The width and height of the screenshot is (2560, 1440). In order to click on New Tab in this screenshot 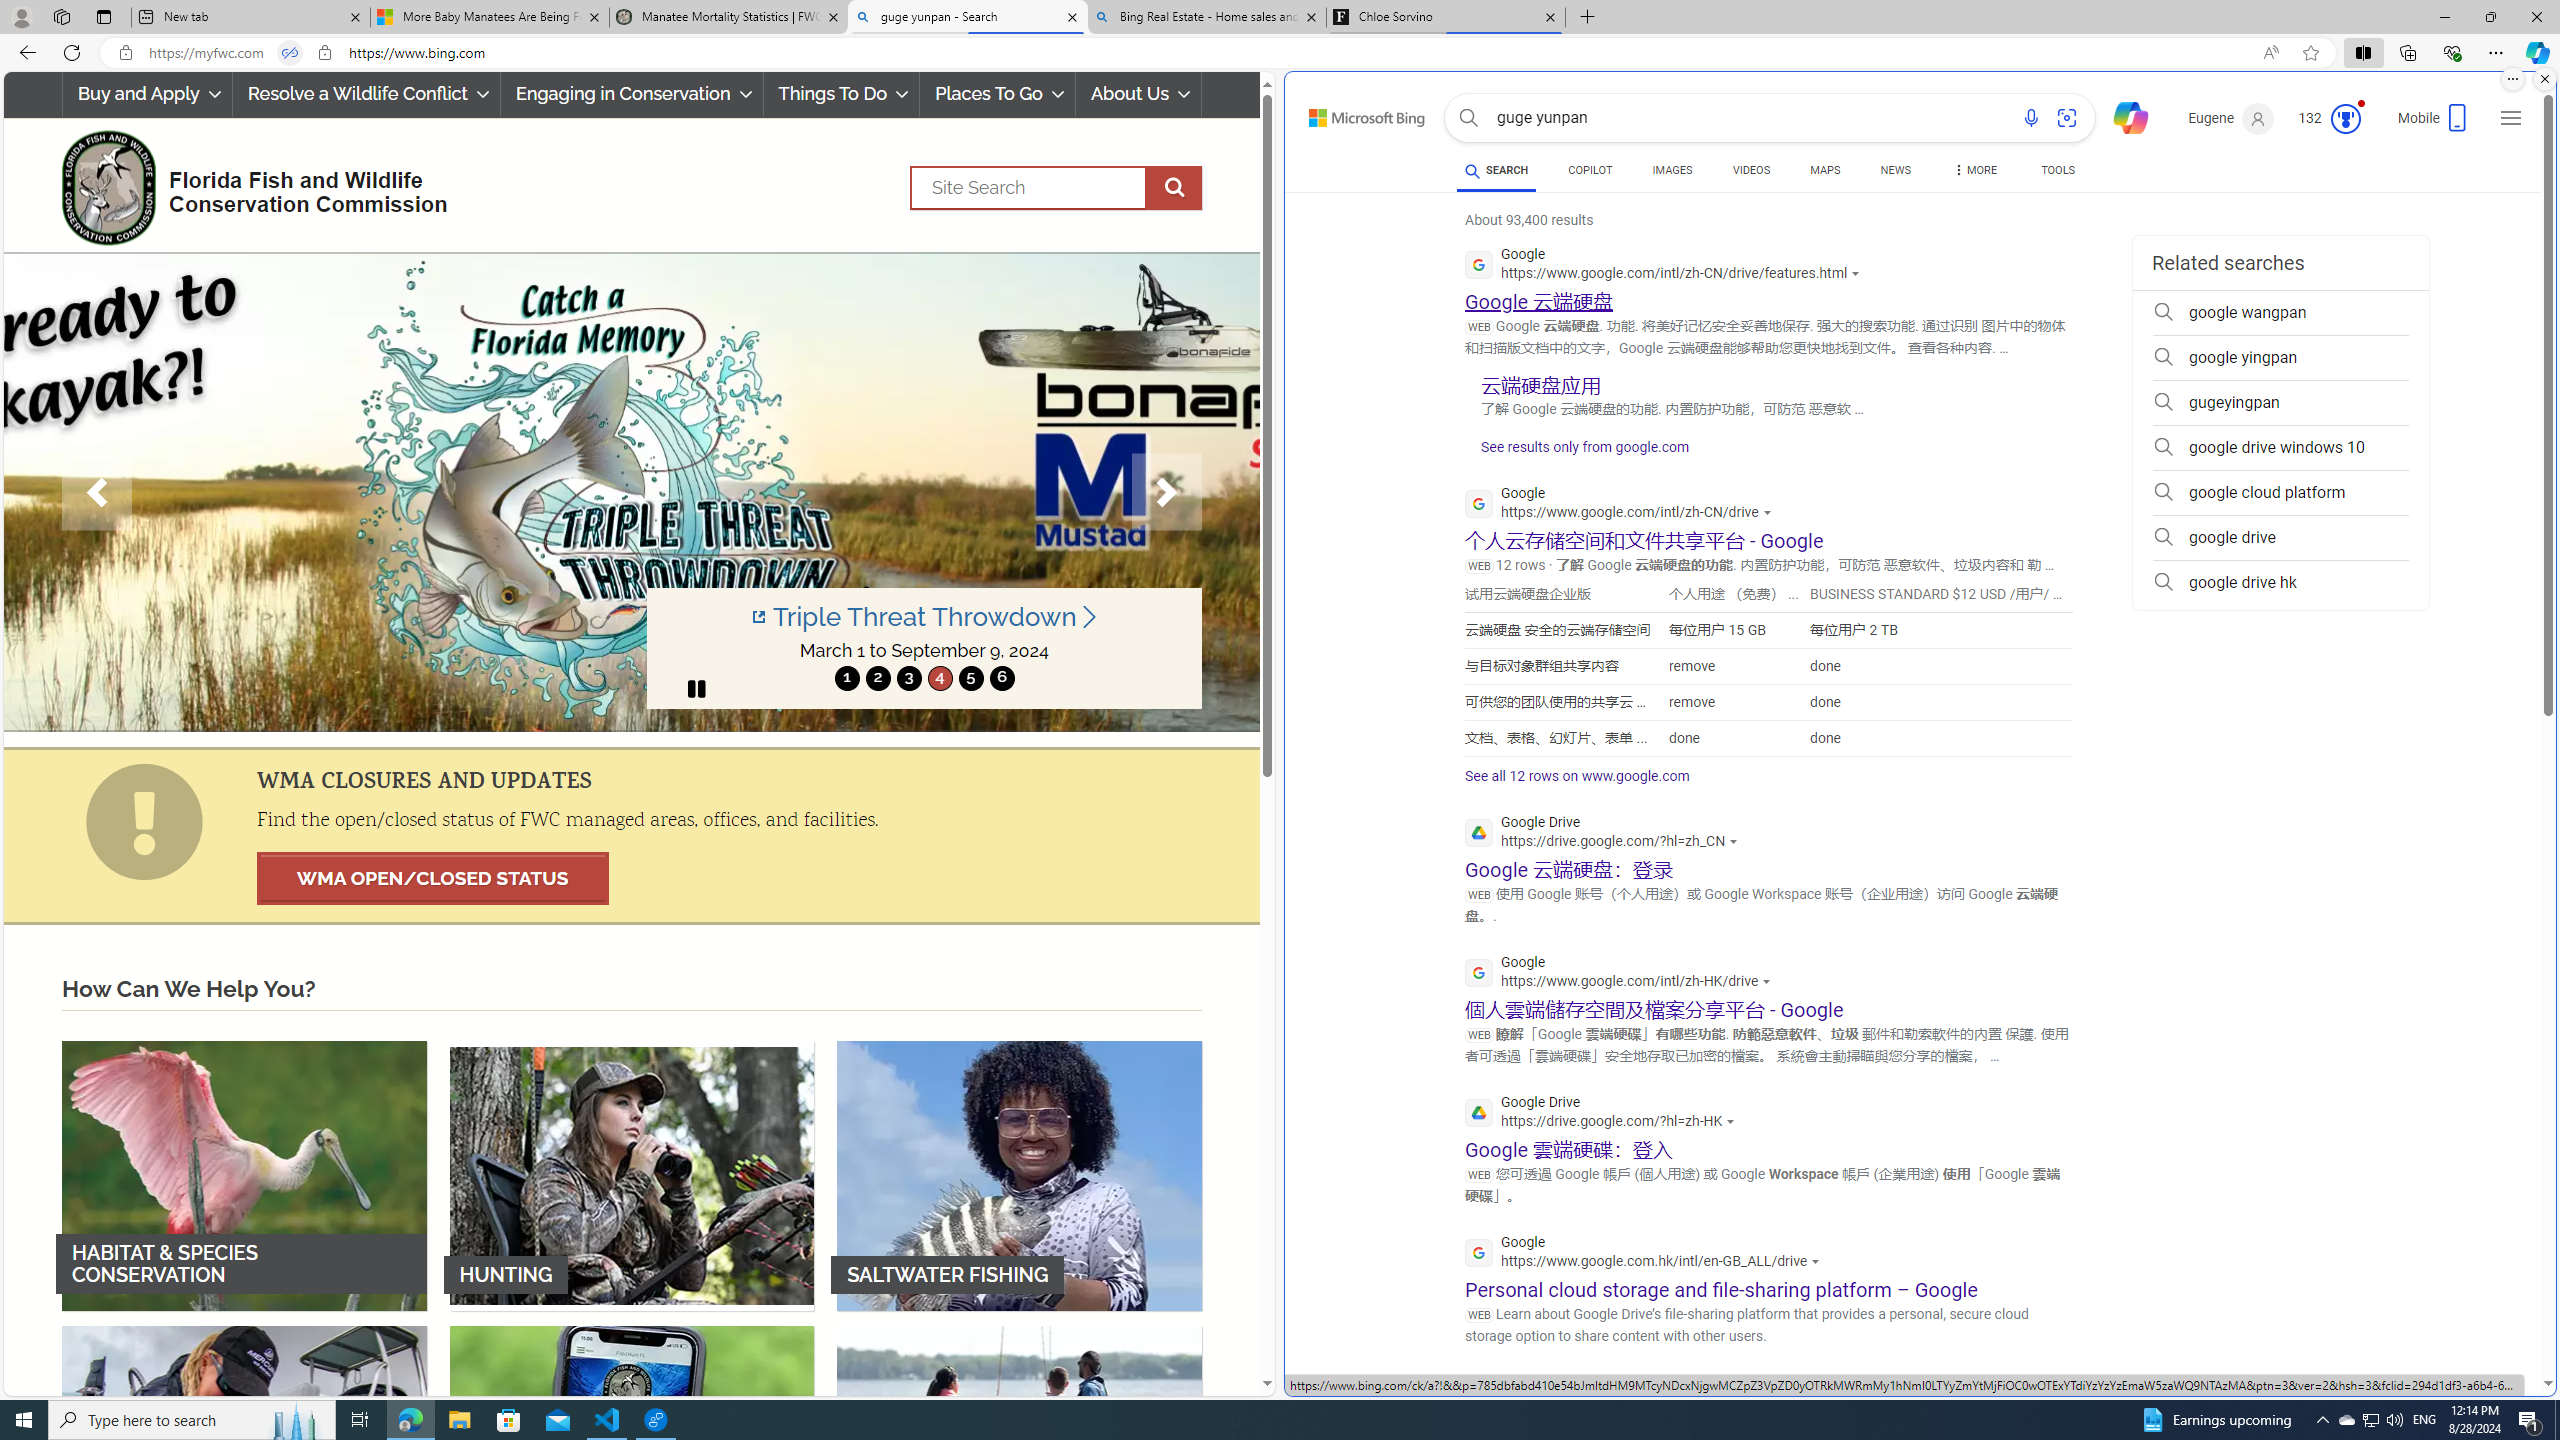, I will do `click(1588, 17)`.